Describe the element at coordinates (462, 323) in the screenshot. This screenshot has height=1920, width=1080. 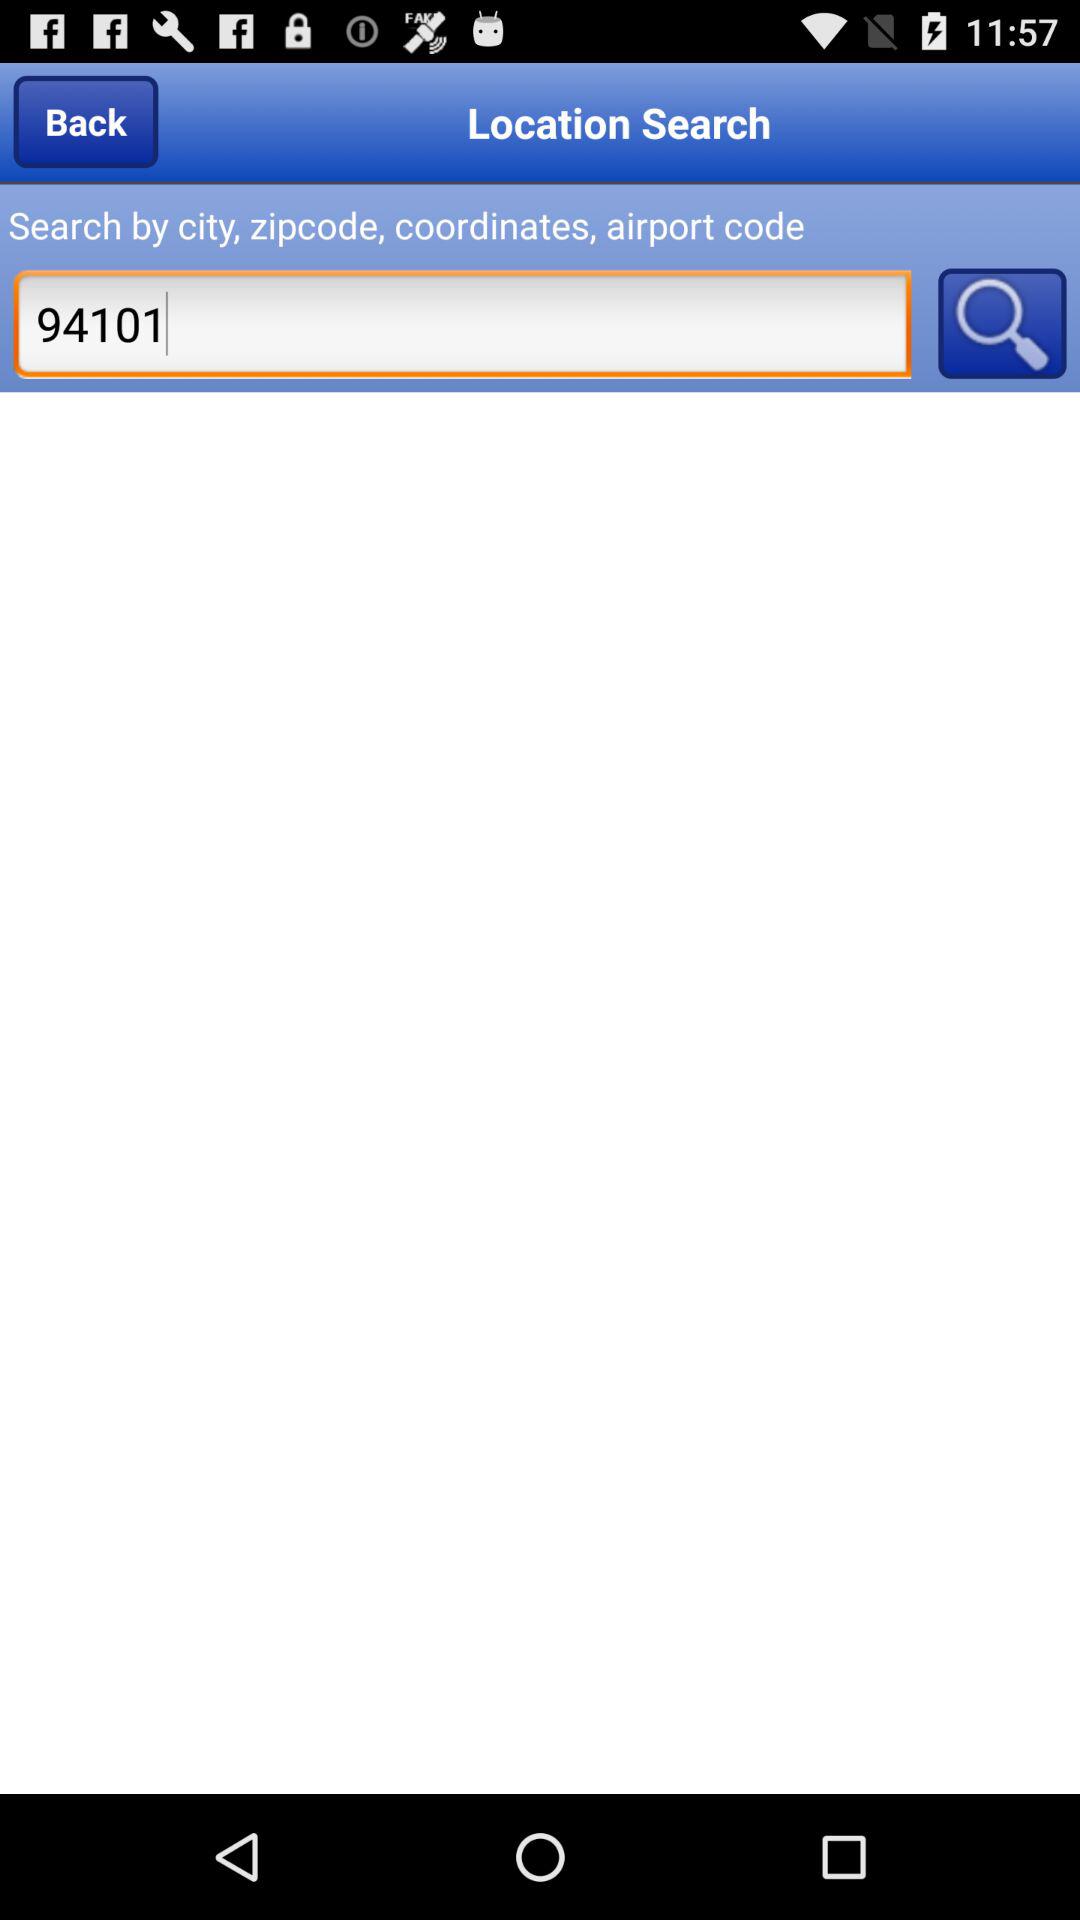
I see `jump to the 94101 icon` at that location.